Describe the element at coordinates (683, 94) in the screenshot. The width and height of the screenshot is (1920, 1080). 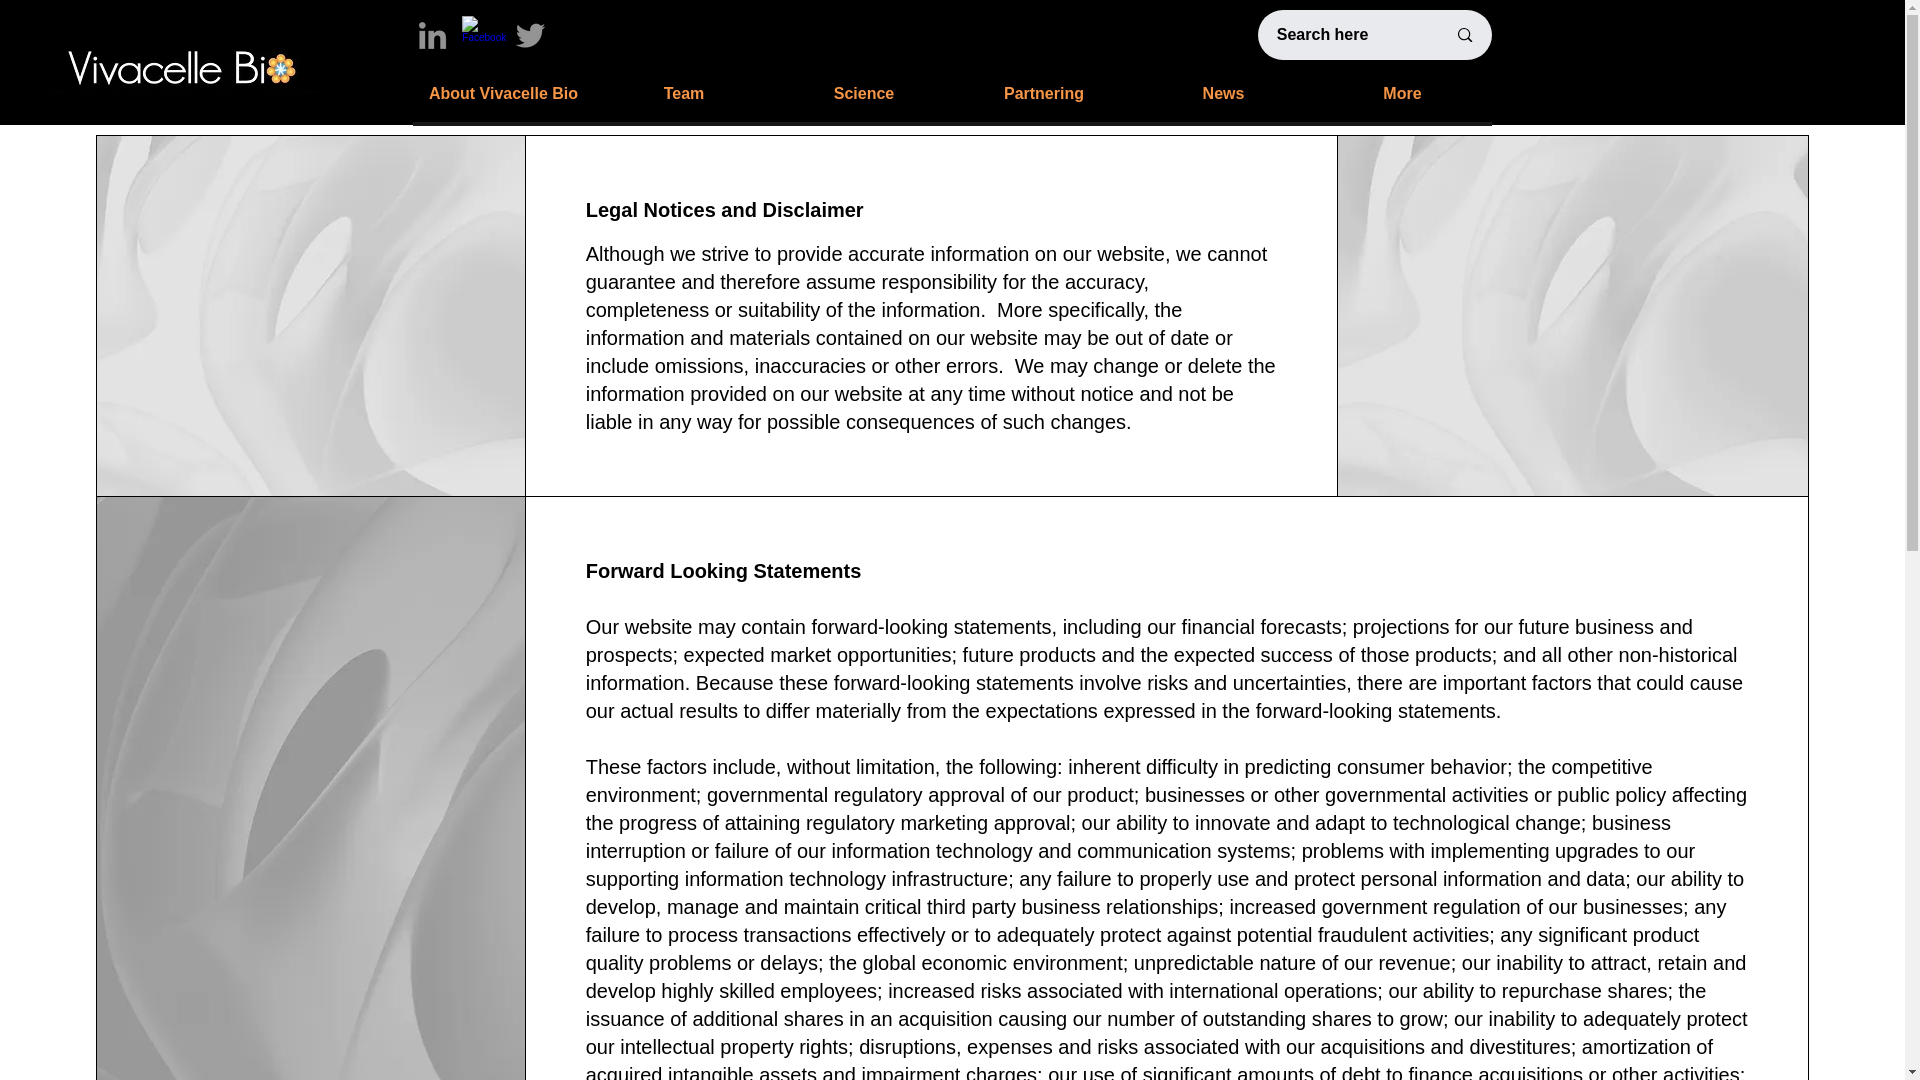
I see `Team` at that location.